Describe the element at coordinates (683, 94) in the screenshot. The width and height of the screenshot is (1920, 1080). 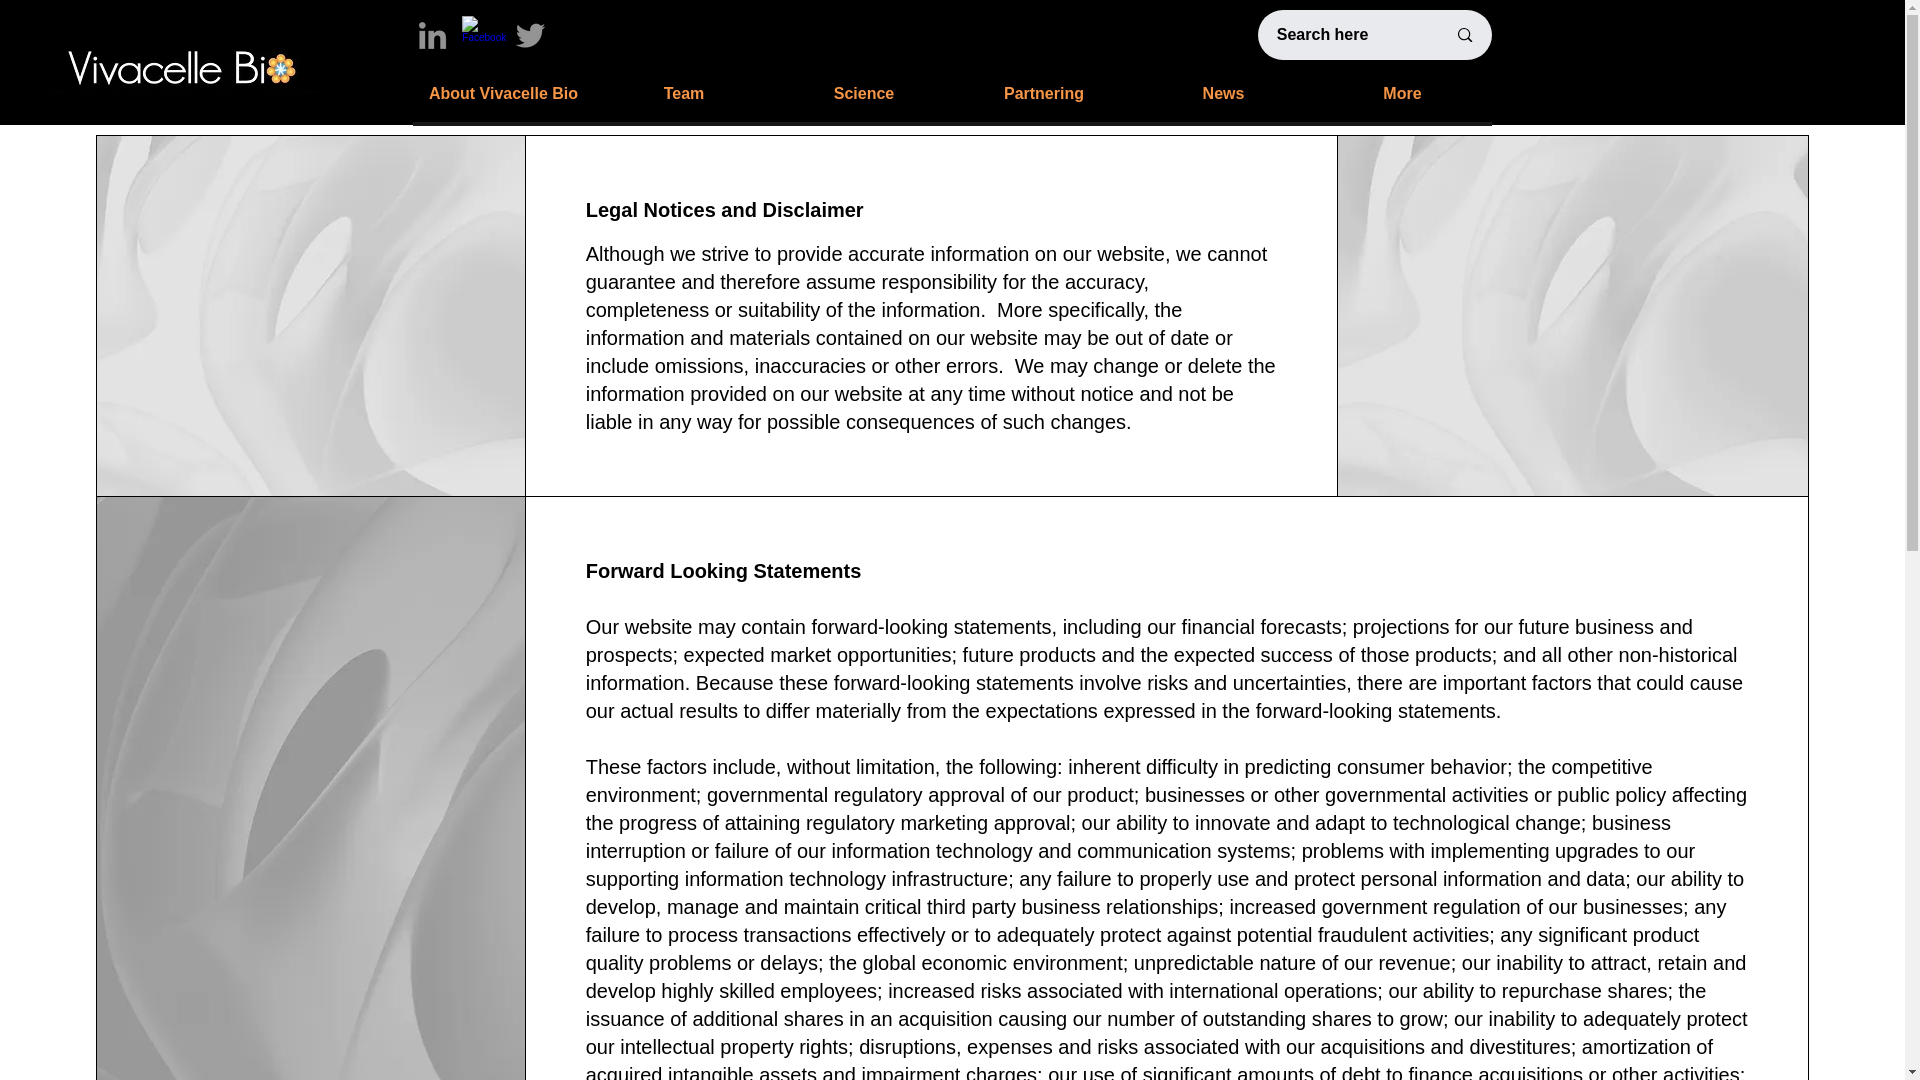
I see `Team` at that location.